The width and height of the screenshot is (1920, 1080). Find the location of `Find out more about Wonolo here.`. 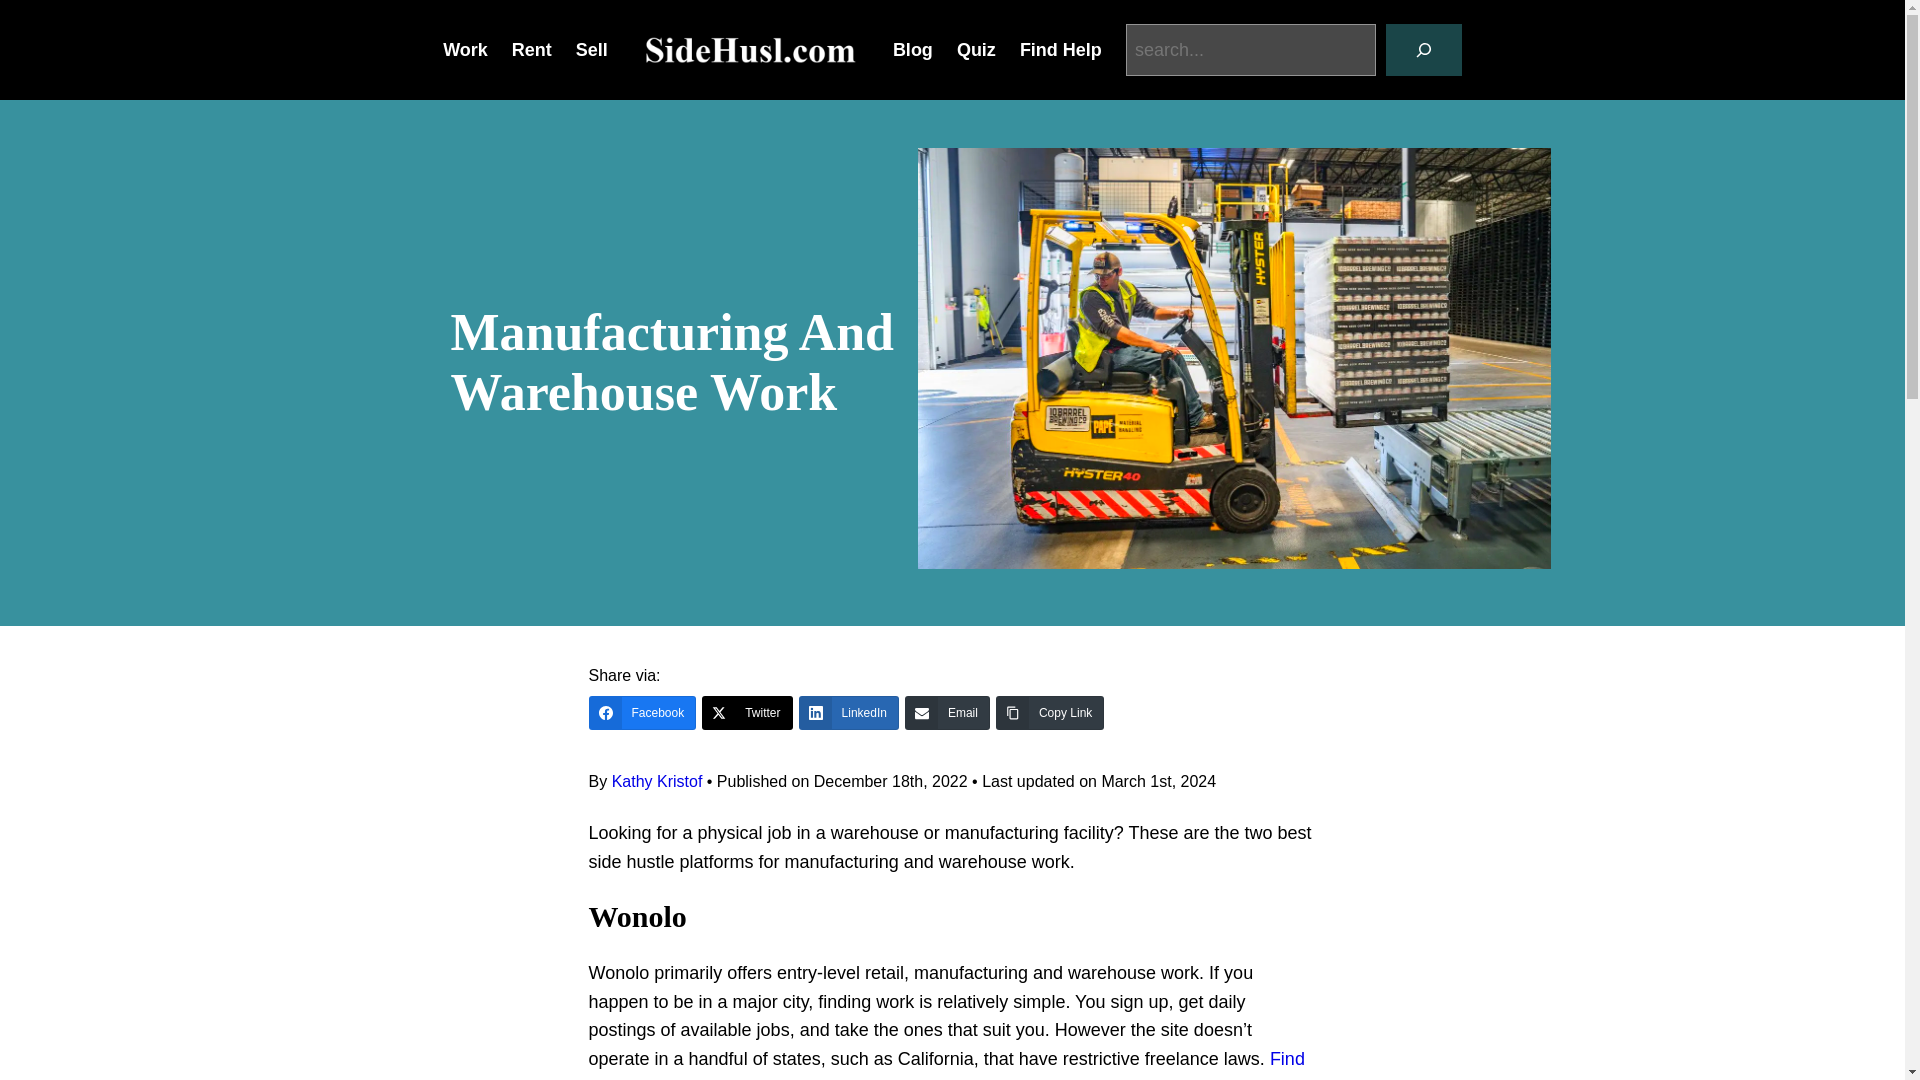

Find out more about Wonolo here. is located at coordinates (945, 1064).